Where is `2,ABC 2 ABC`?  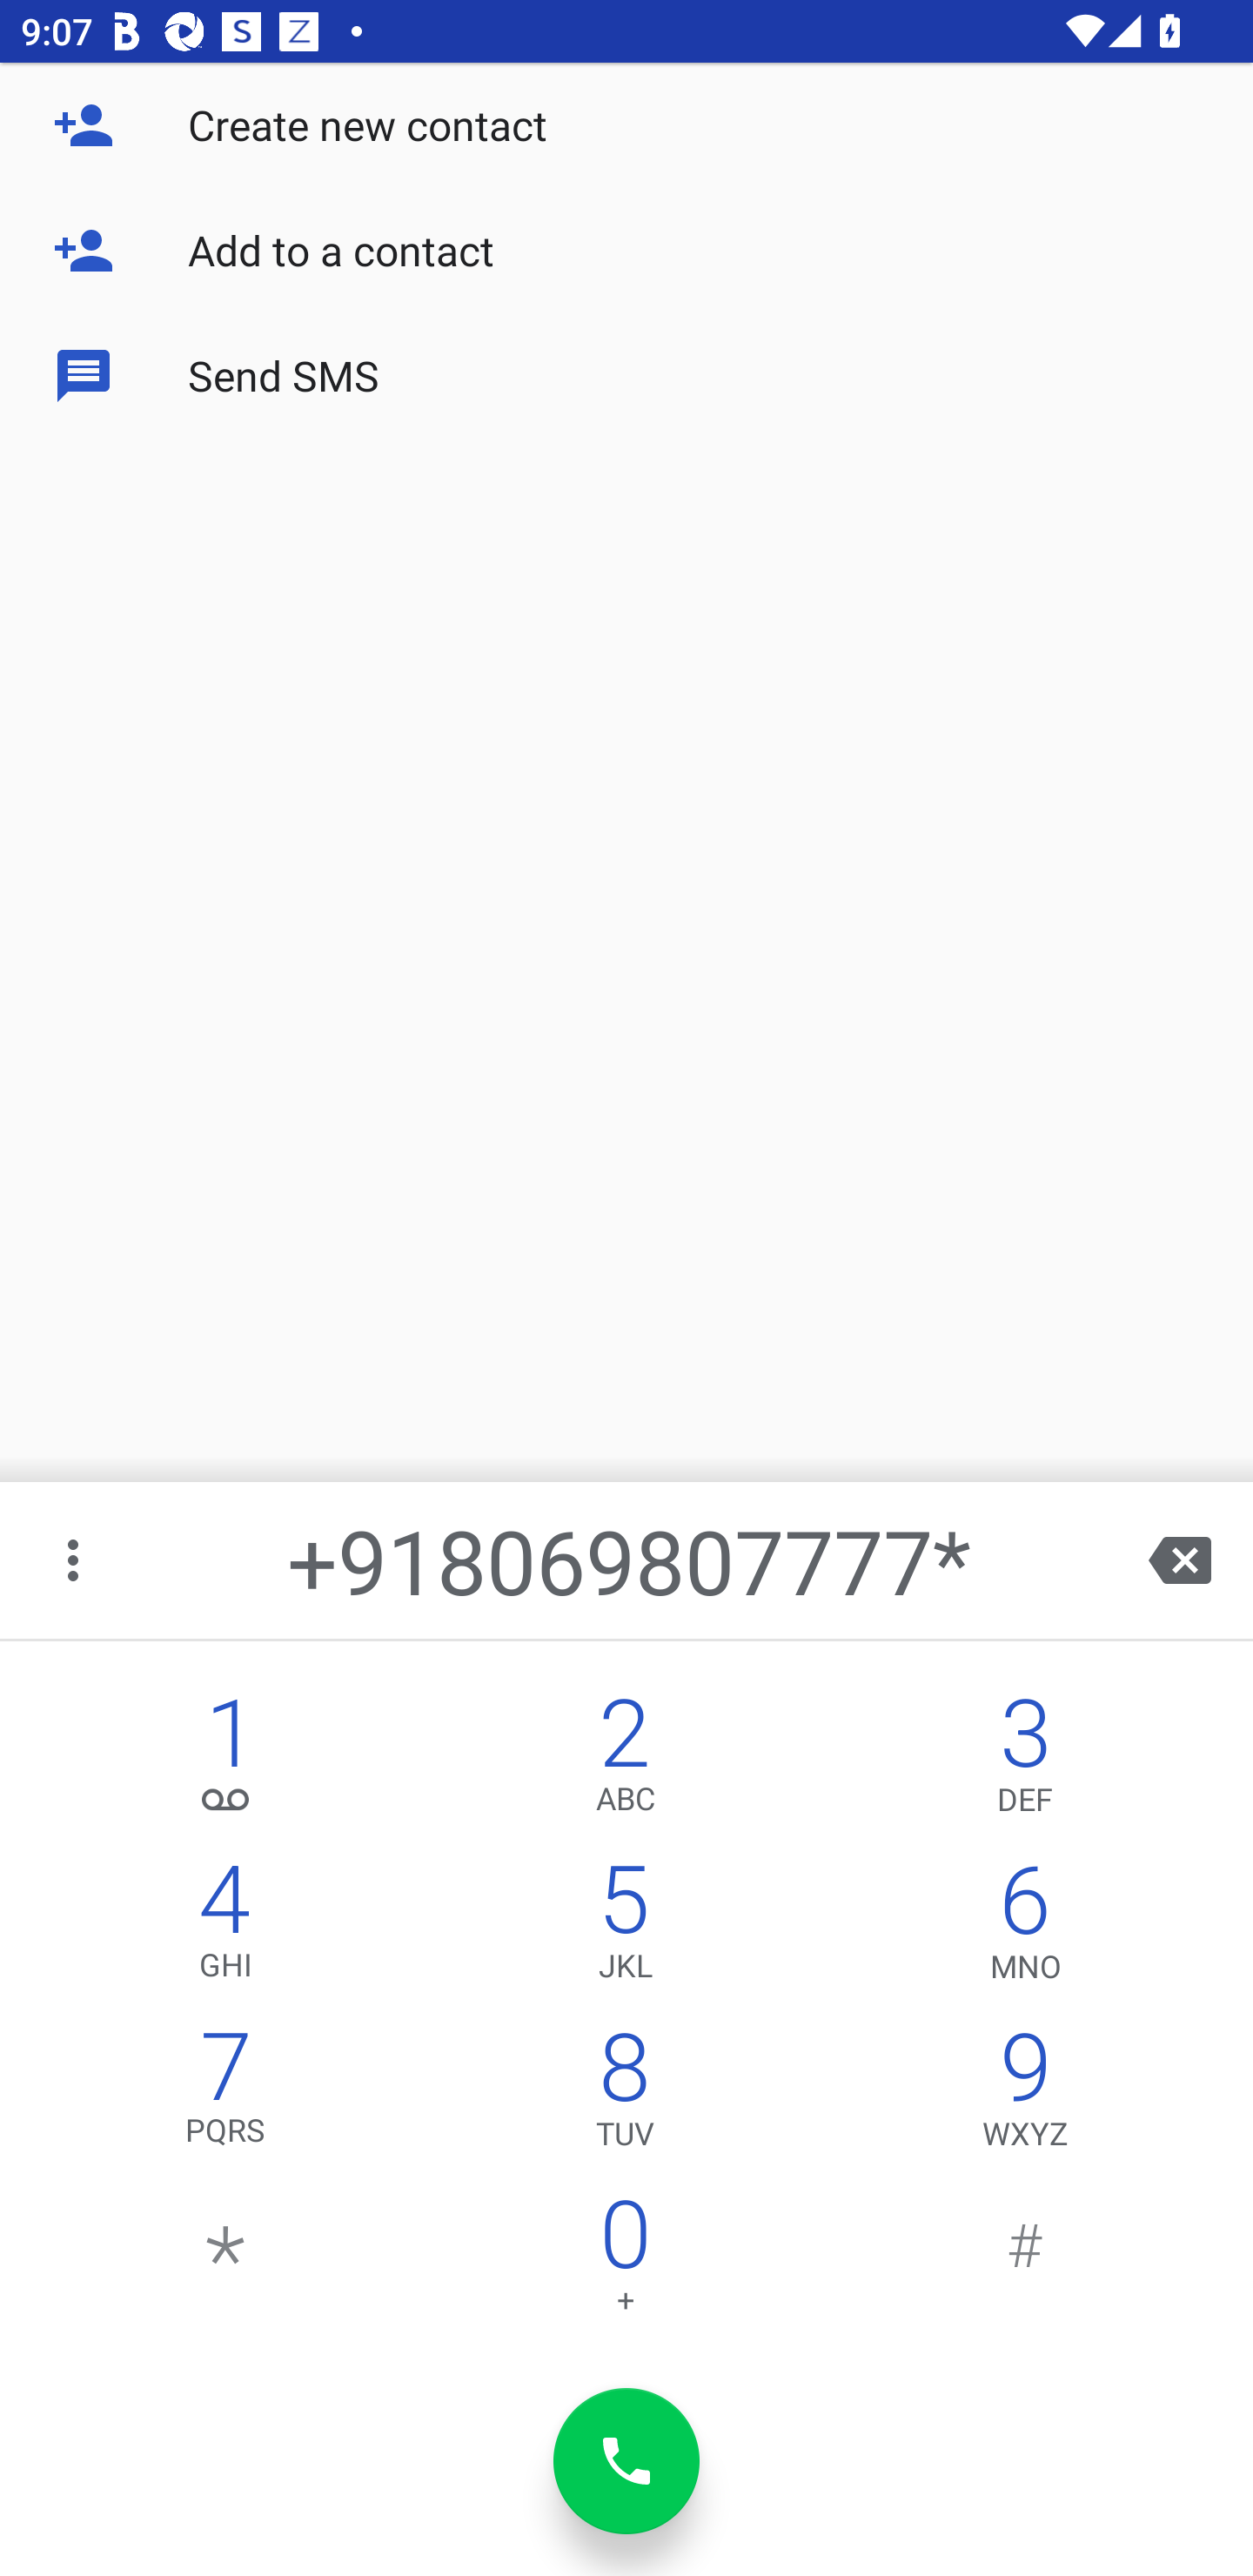
2,ABC 2 ABC is located at coordinates (625, 1760).